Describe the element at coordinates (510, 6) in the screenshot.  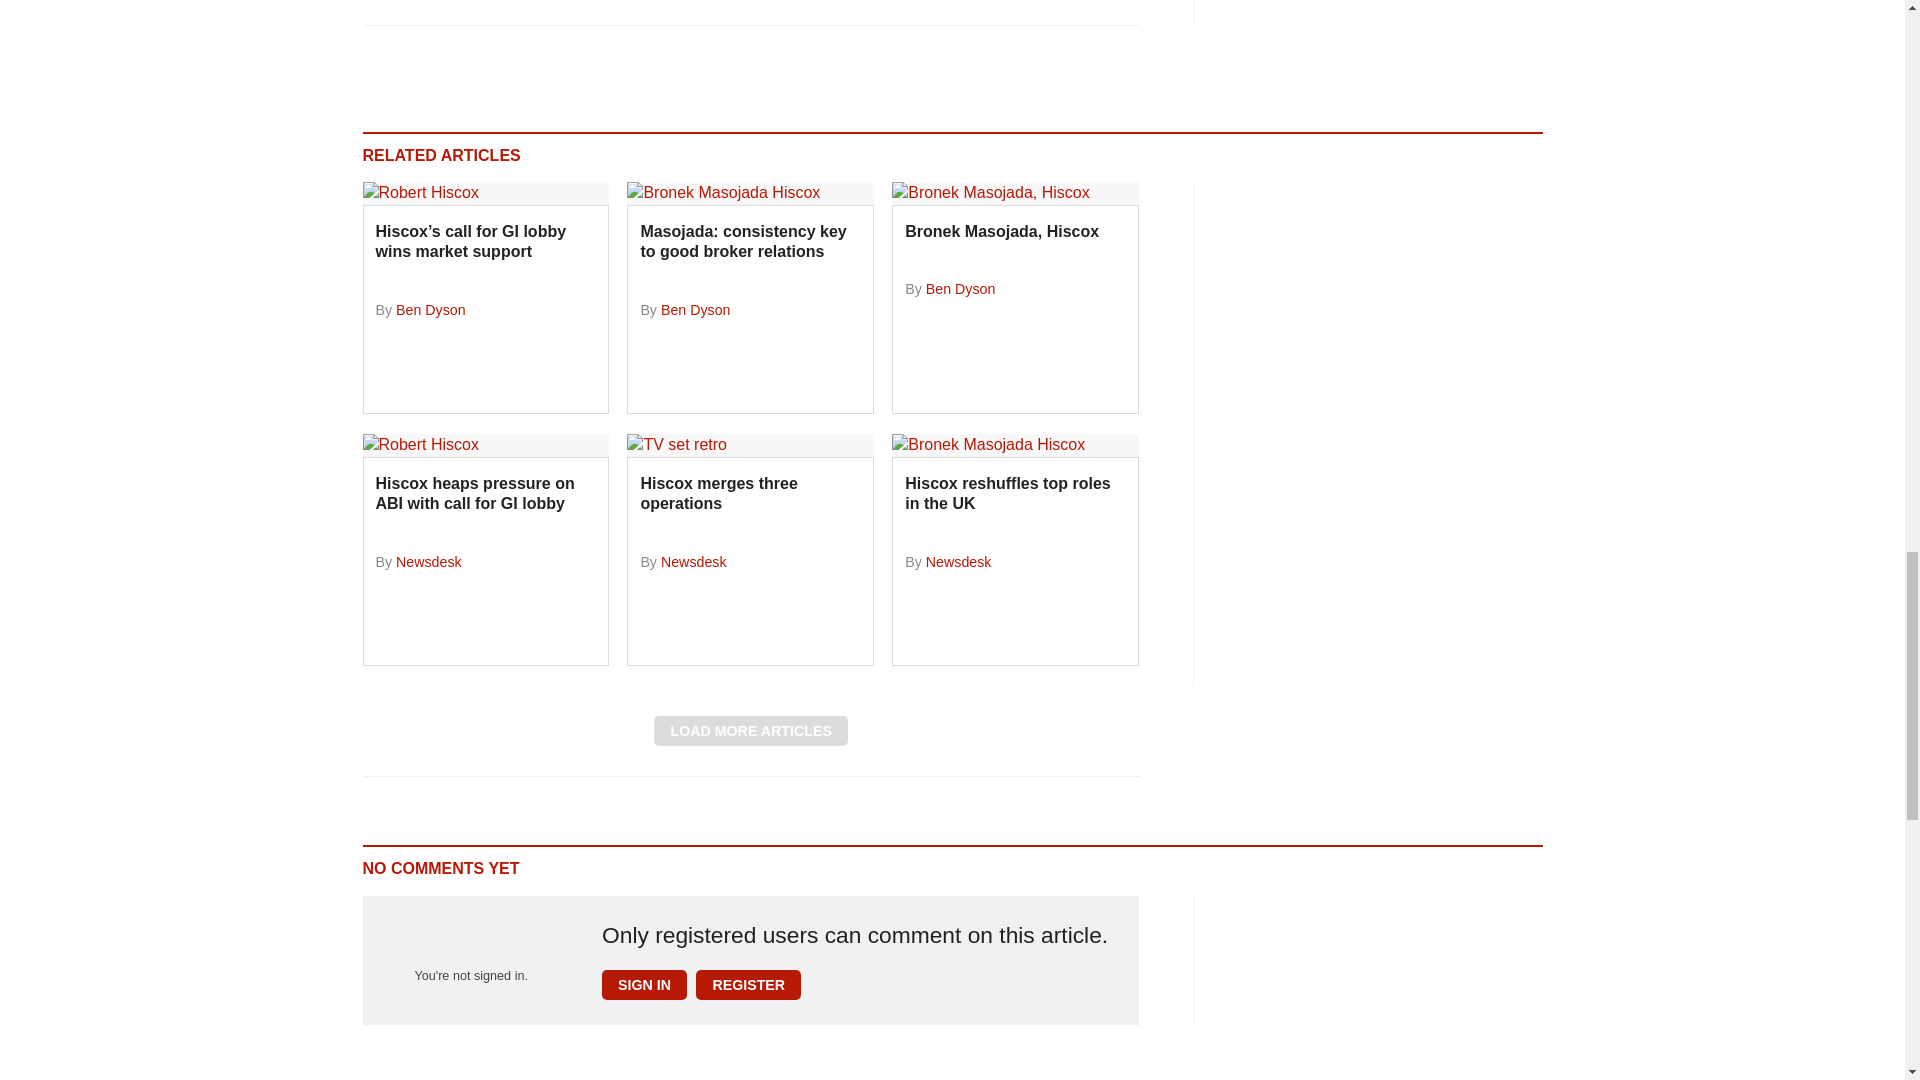
I see `Email this article` at that location.